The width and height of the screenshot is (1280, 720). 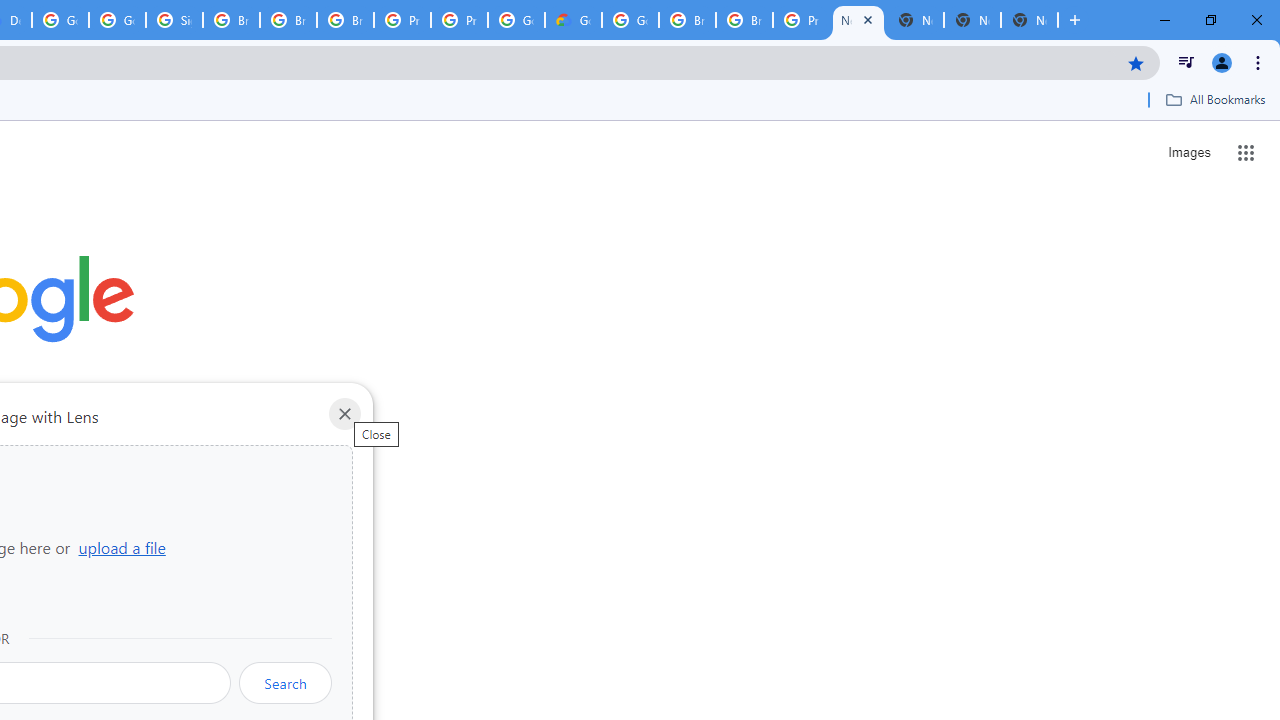 I want to click on All Bookmarks, so click(x=1215, y=99).